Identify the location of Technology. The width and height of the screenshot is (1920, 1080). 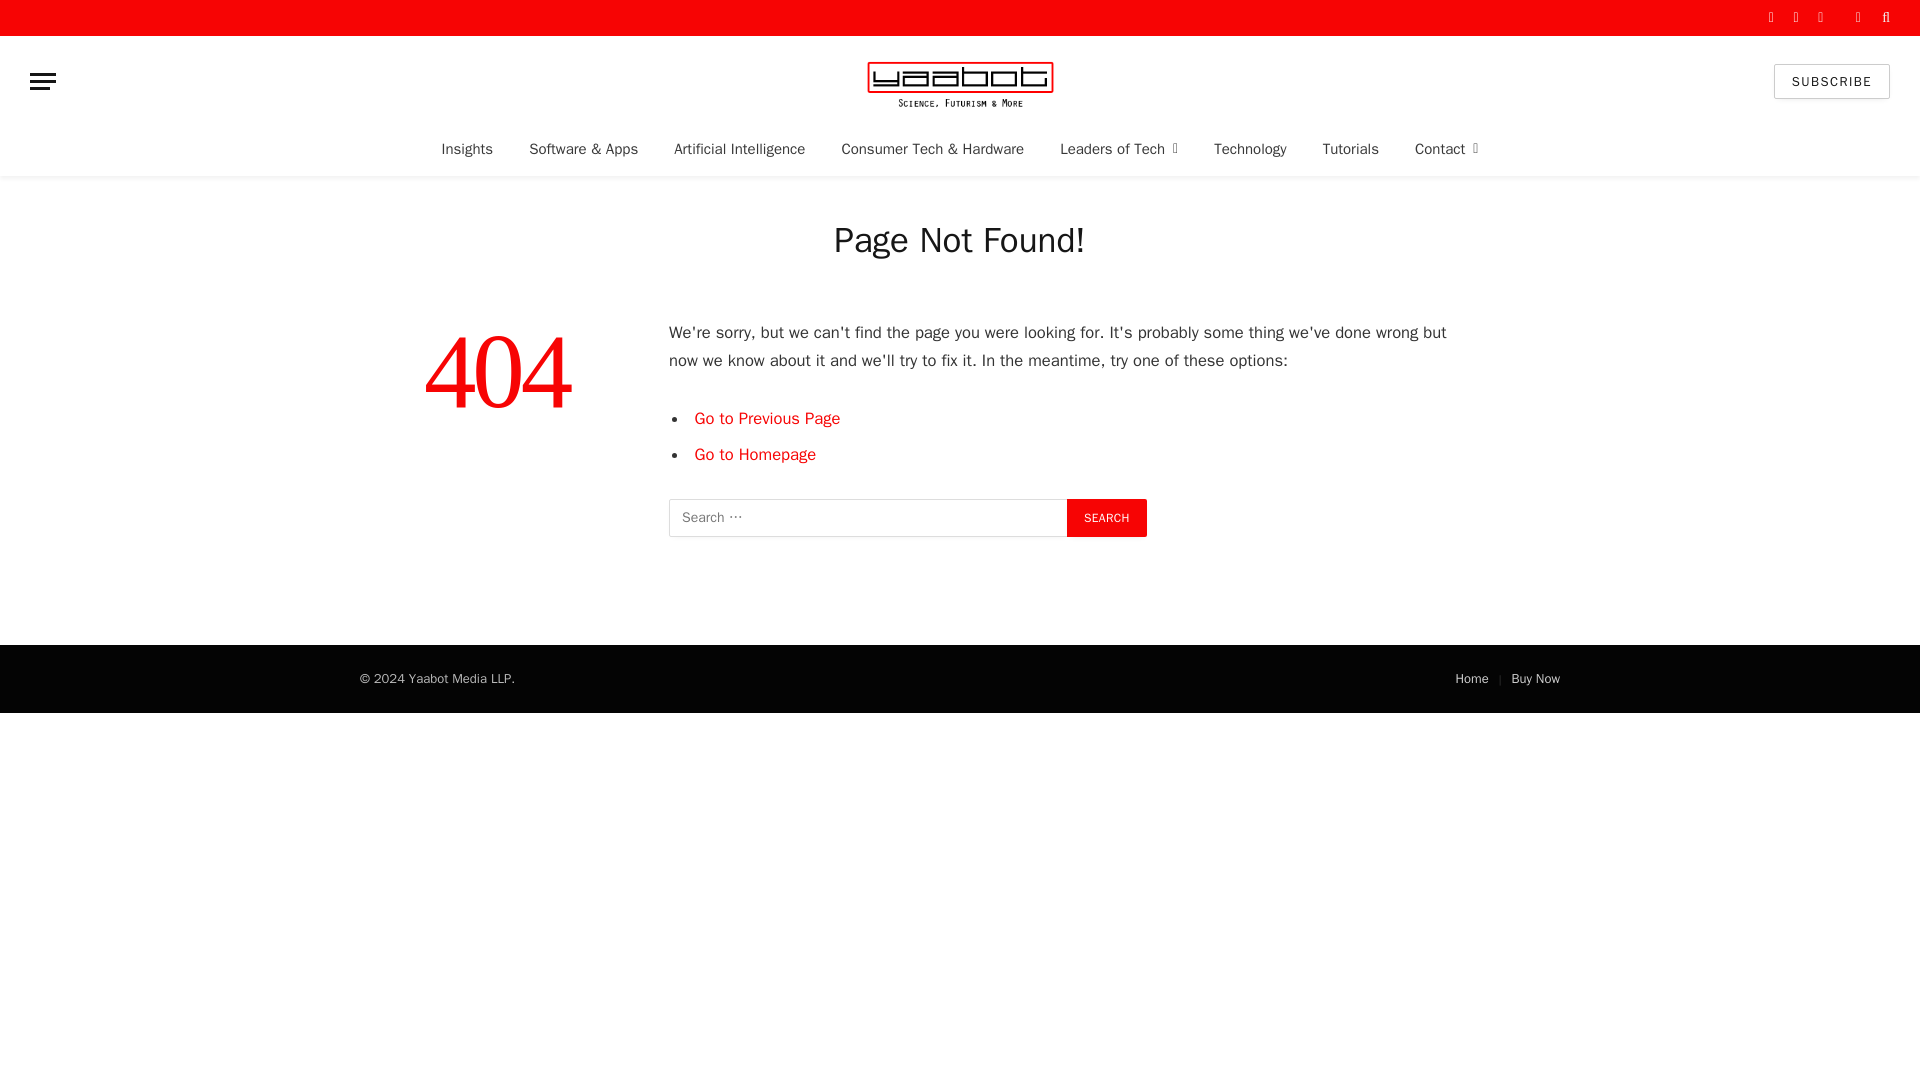
(1250, 148).